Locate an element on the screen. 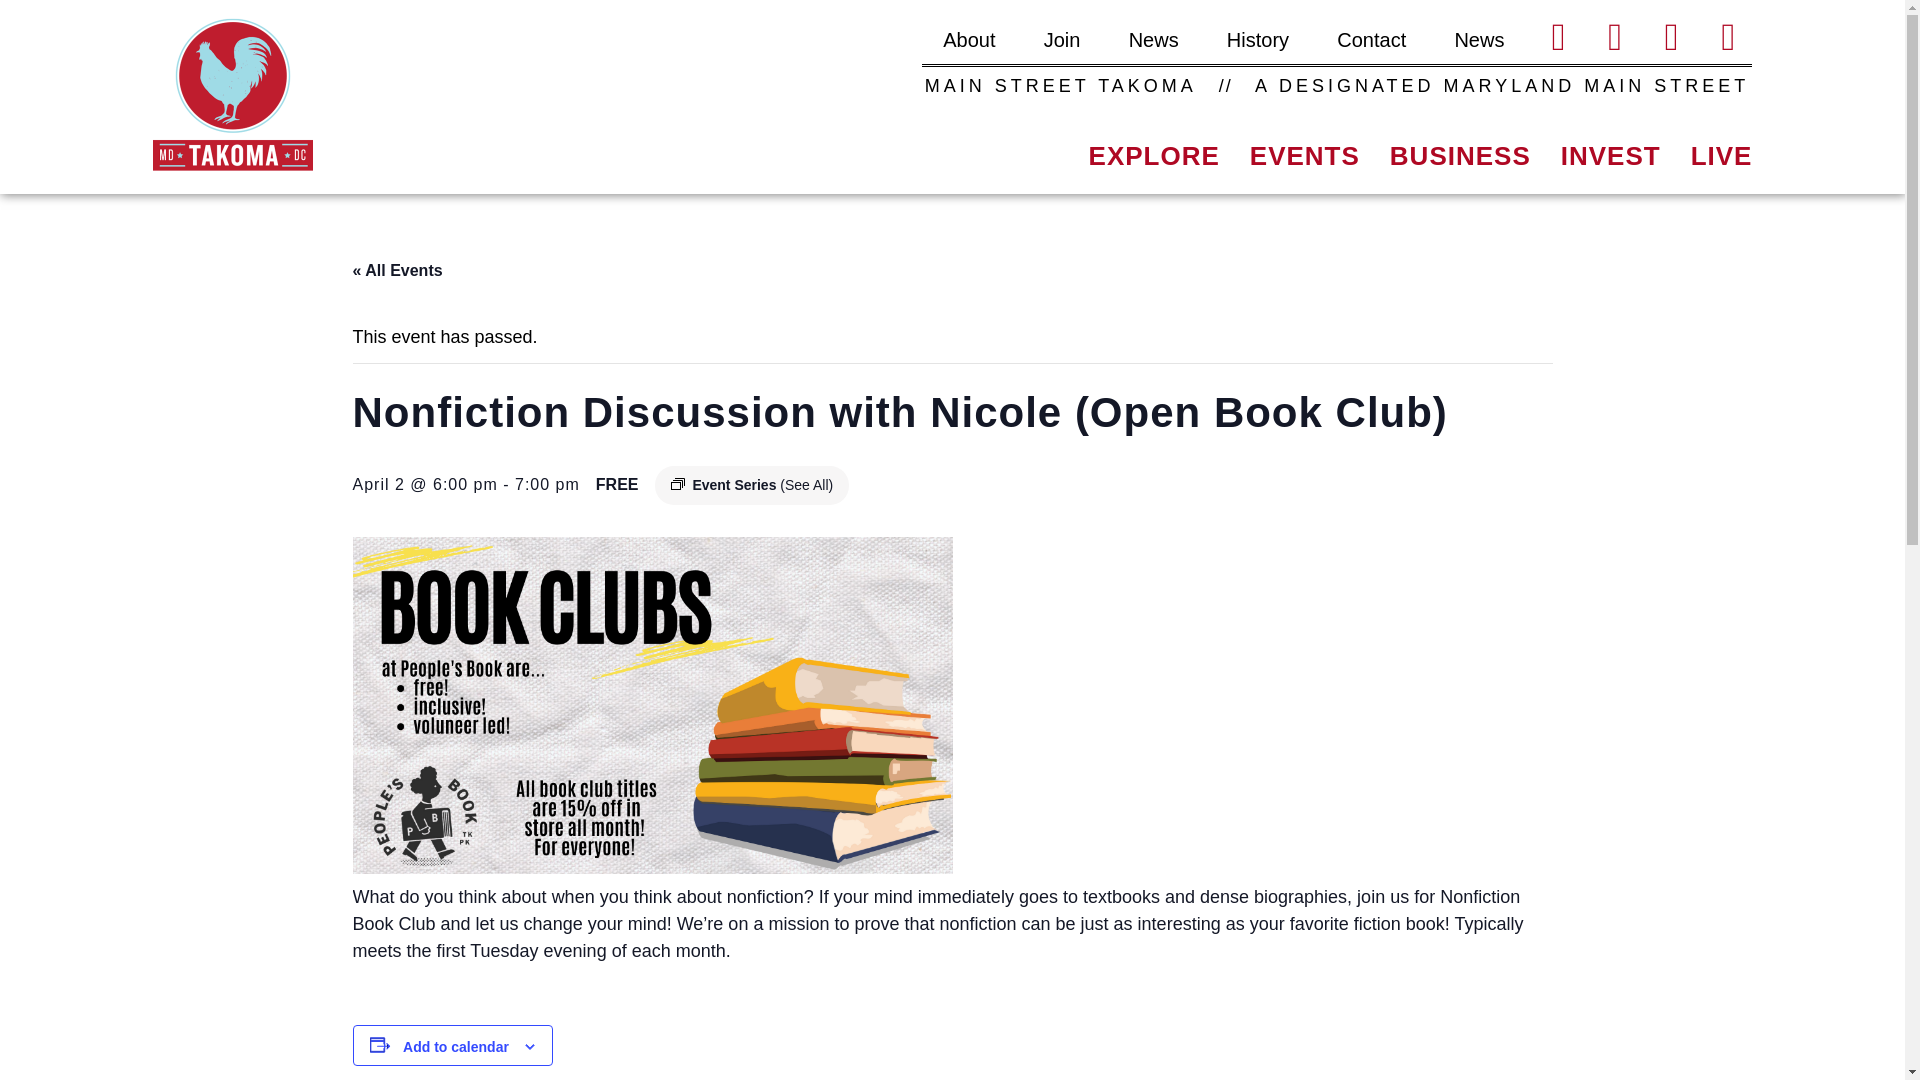 The image size is (1920, 1080). EXPLORE is located at coordinates (1154, 167).